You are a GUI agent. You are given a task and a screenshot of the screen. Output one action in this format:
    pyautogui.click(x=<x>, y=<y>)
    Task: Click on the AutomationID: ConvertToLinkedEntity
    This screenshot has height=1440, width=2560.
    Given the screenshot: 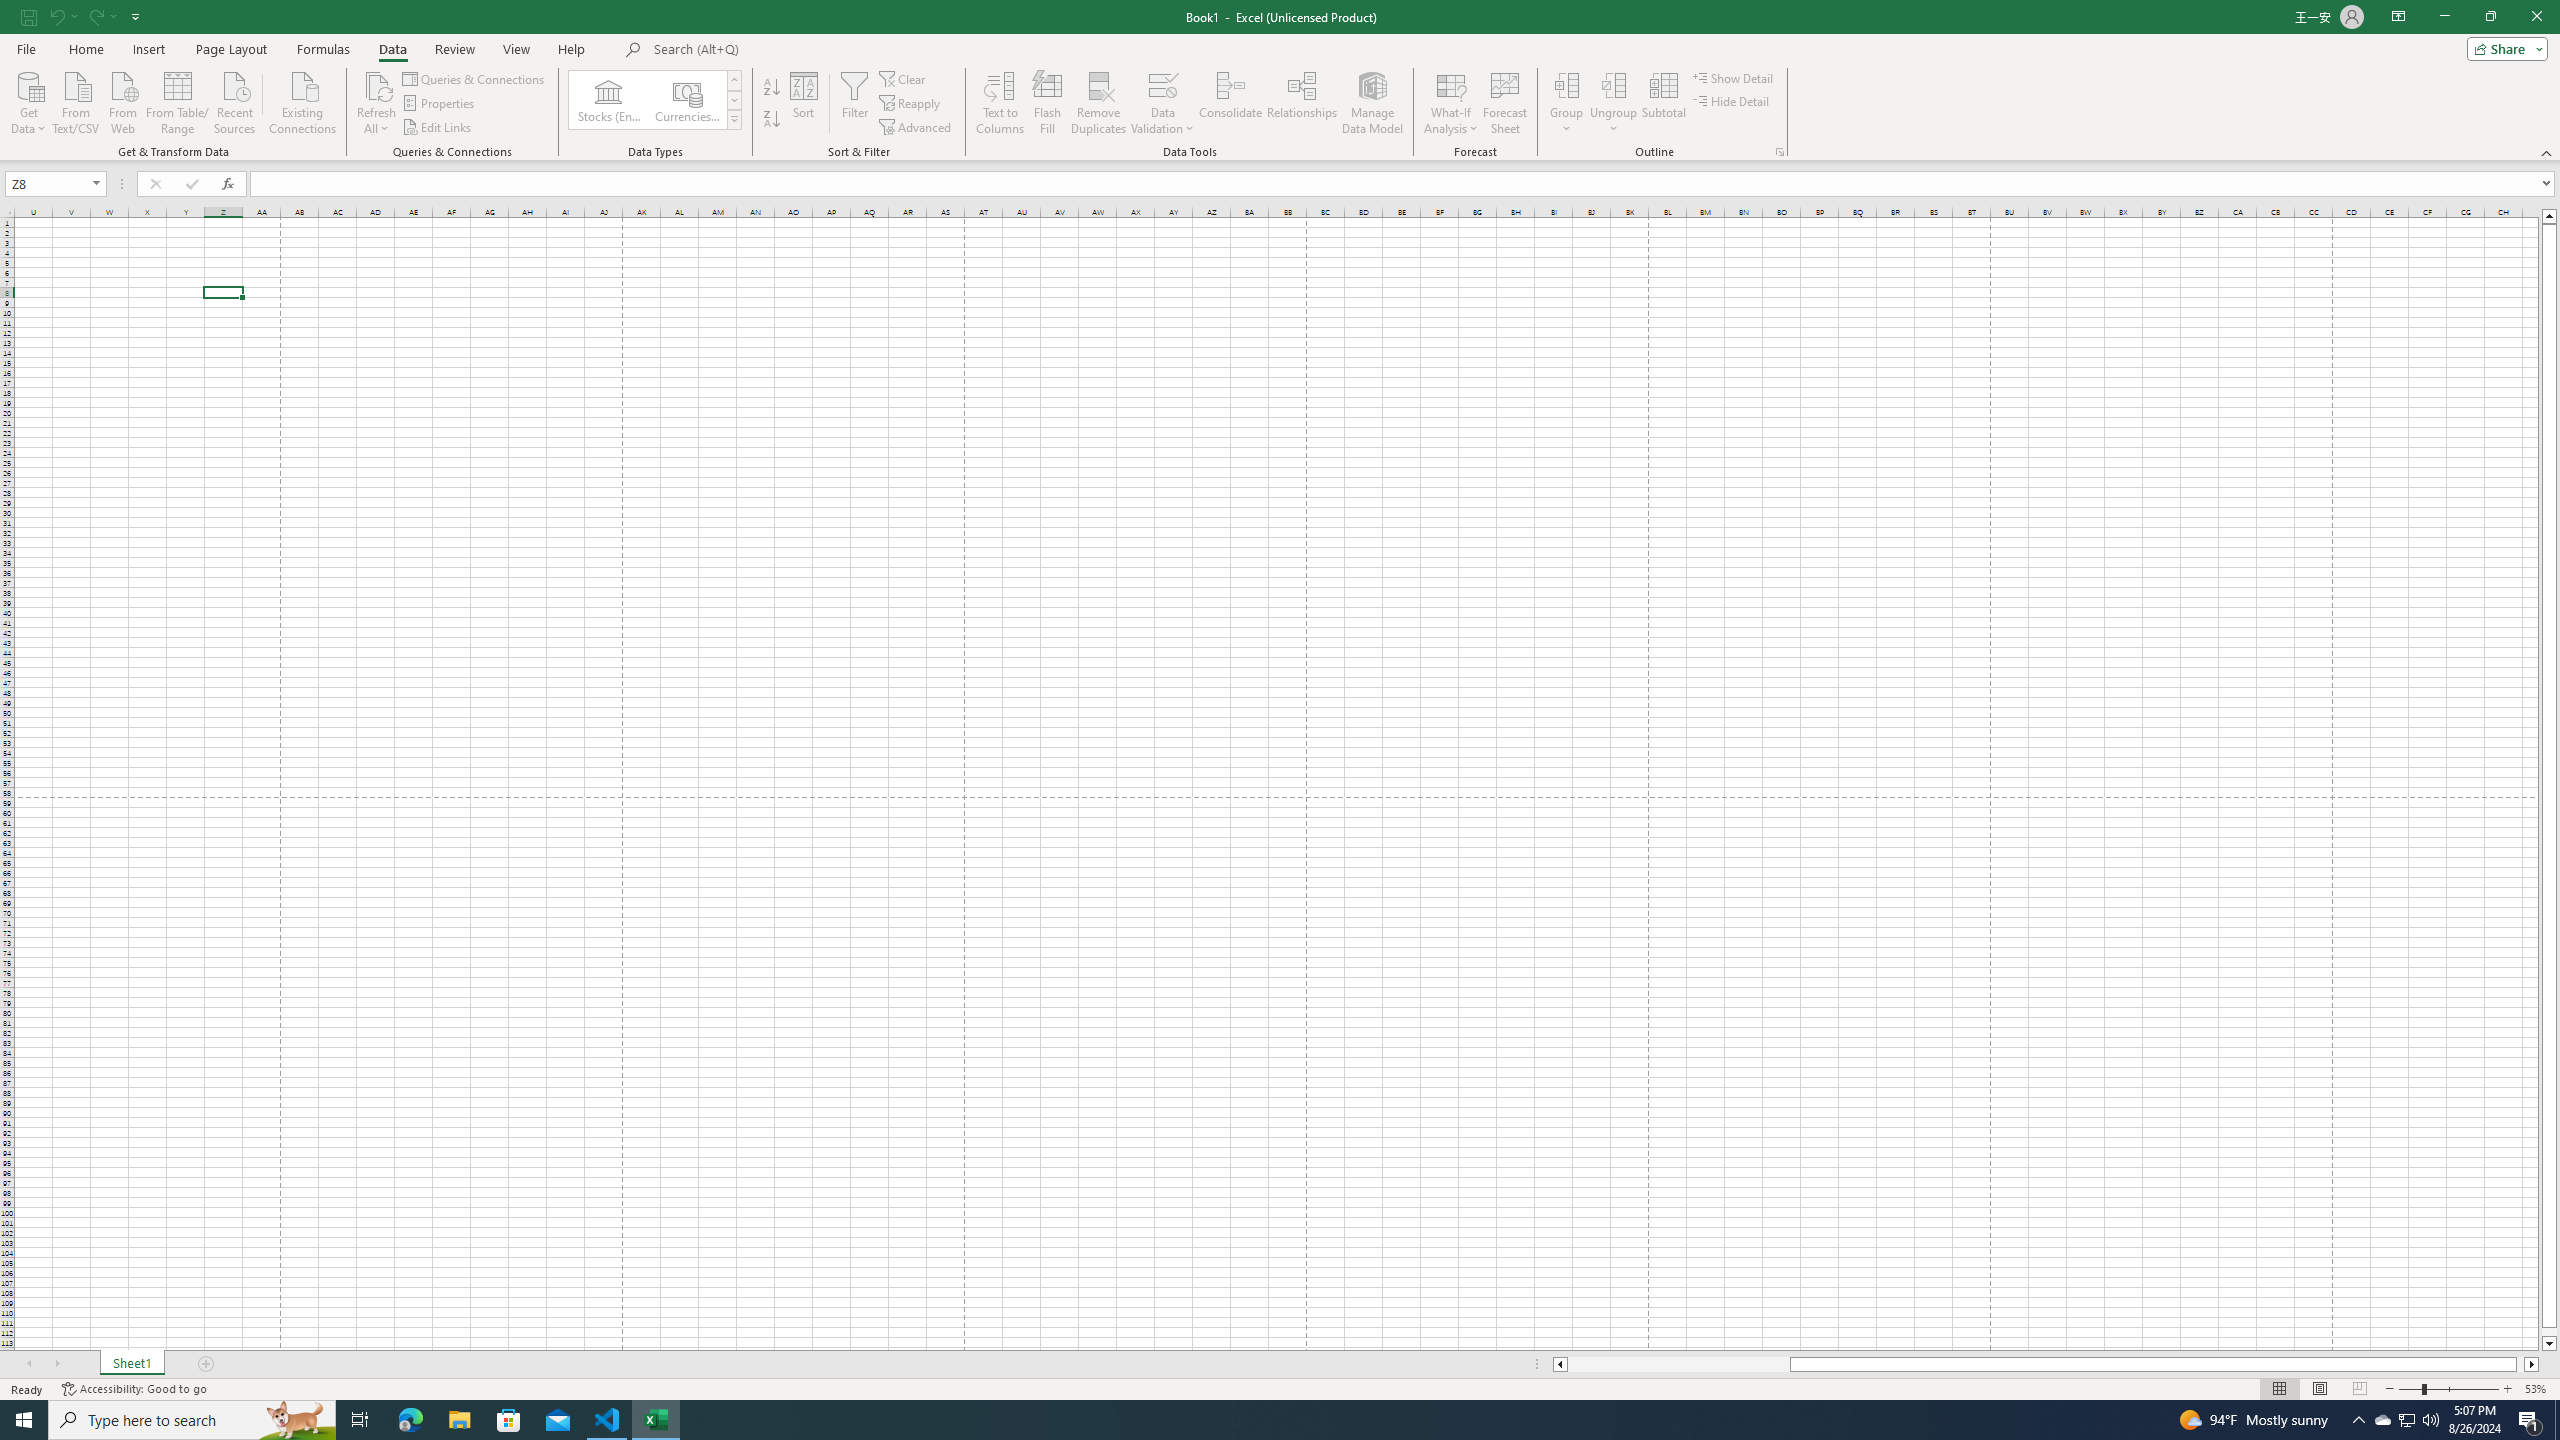 What is the action you would take?
    pyautogui.click(x=654, y=100)
    